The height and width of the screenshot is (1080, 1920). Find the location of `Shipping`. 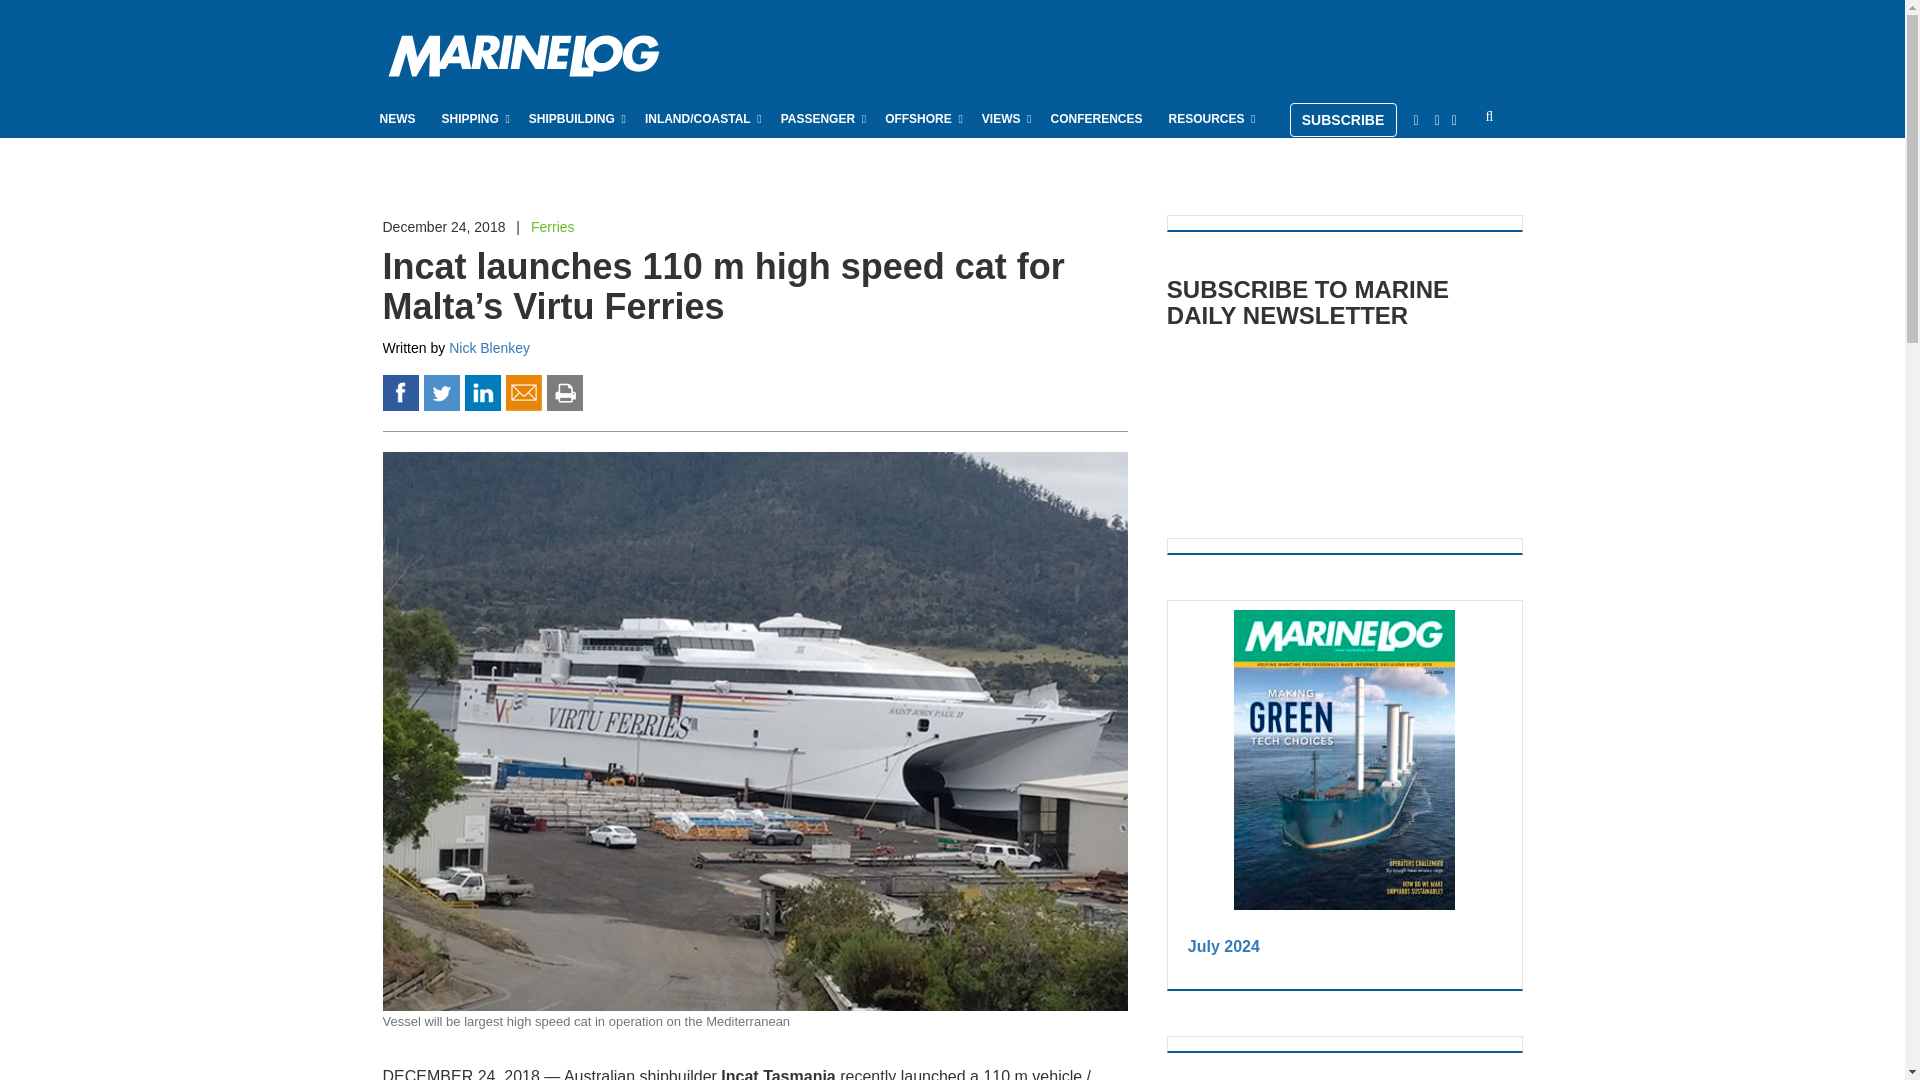

Shipping is located at coordinates (472, 118).